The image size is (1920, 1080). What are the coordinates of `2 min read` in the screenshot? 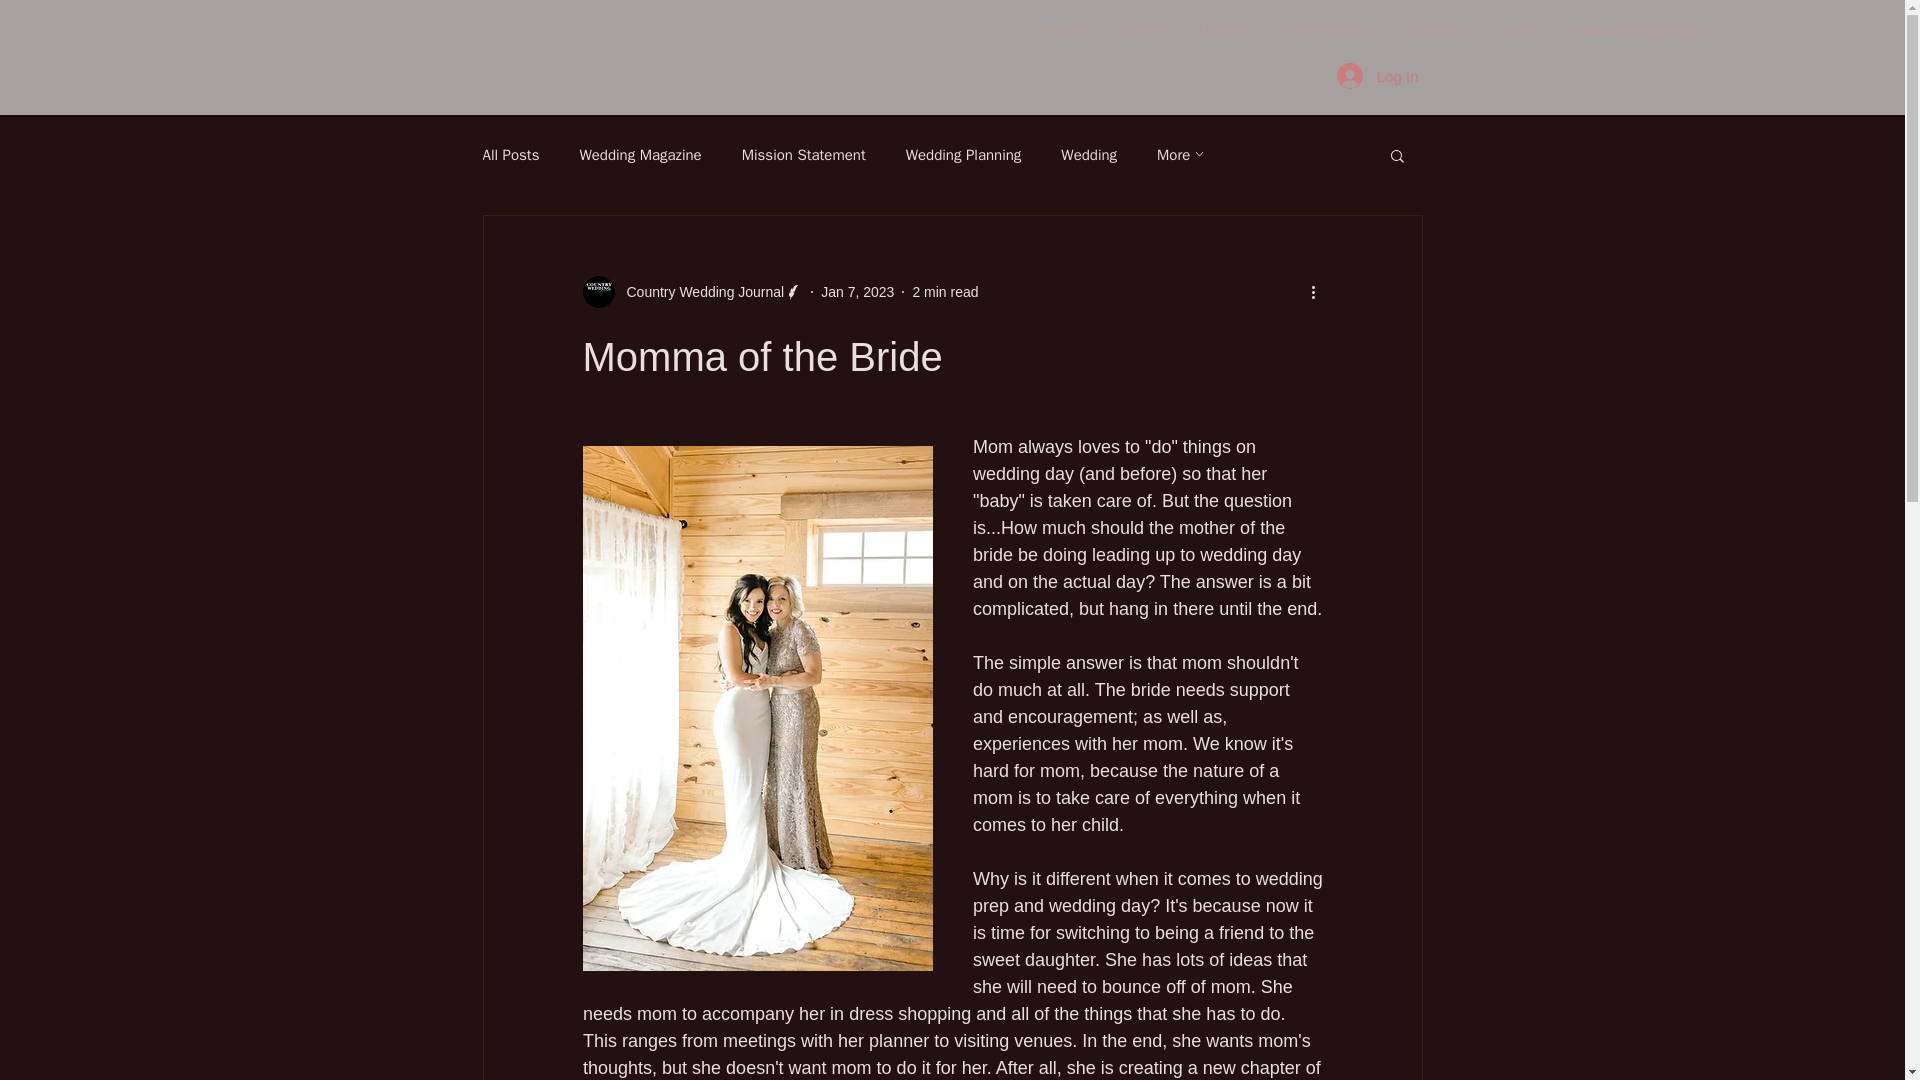 It's located at (944, 292).